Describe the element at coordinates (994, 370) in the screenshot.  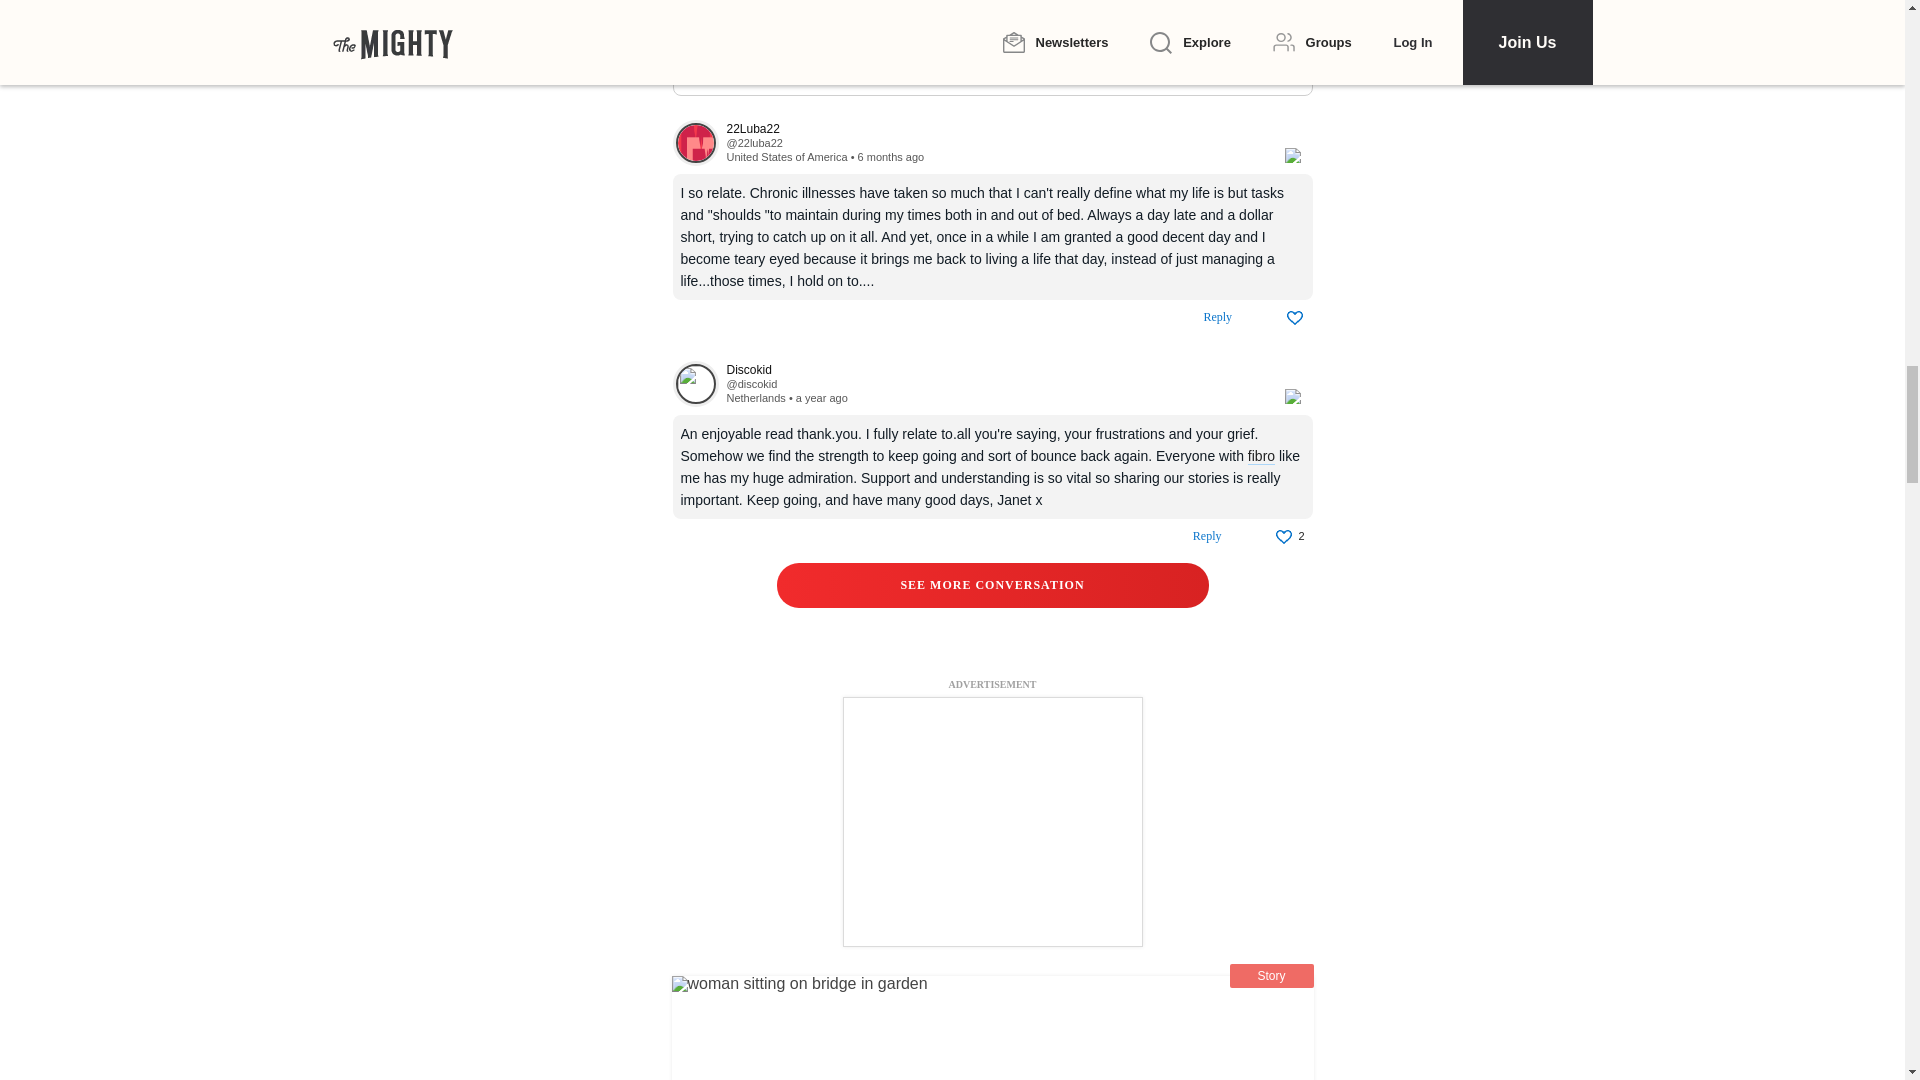
I see `View their profile` at that location.